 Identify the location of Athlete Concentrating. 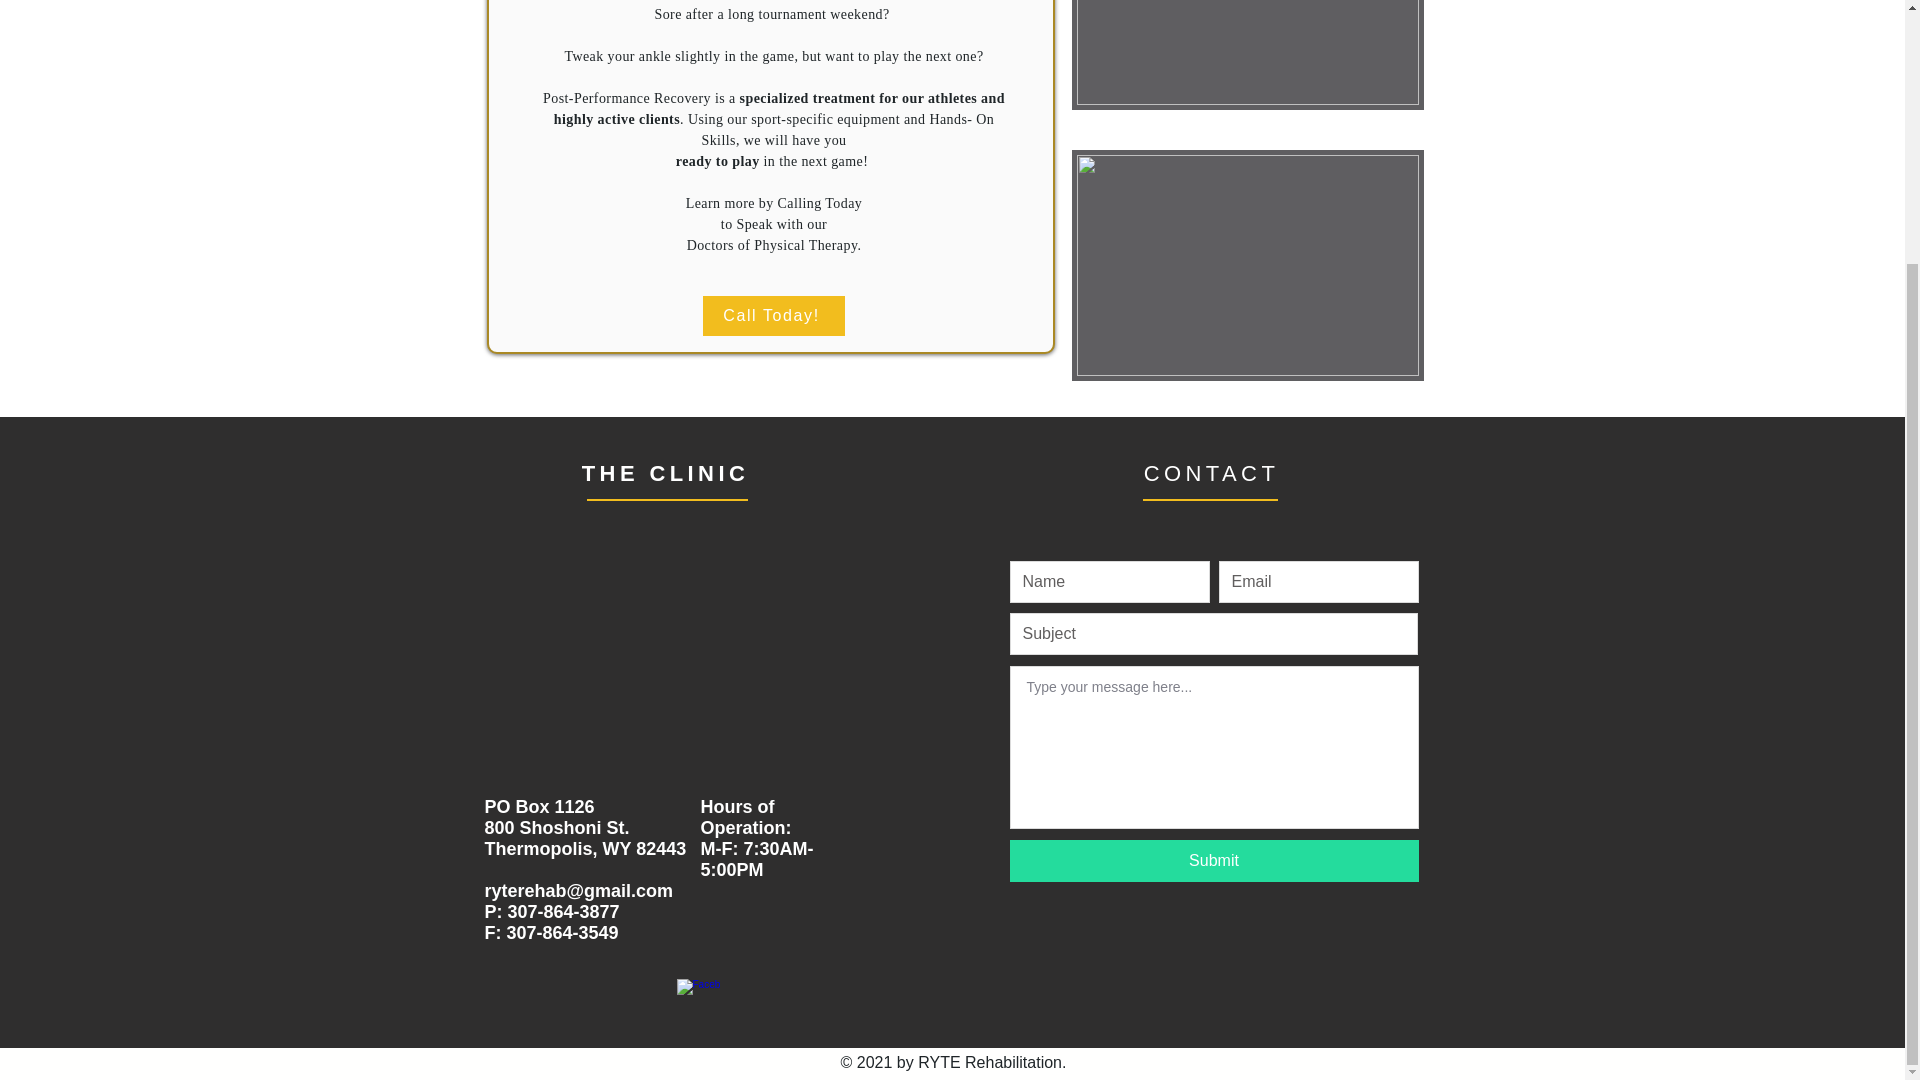
(1248, 266).